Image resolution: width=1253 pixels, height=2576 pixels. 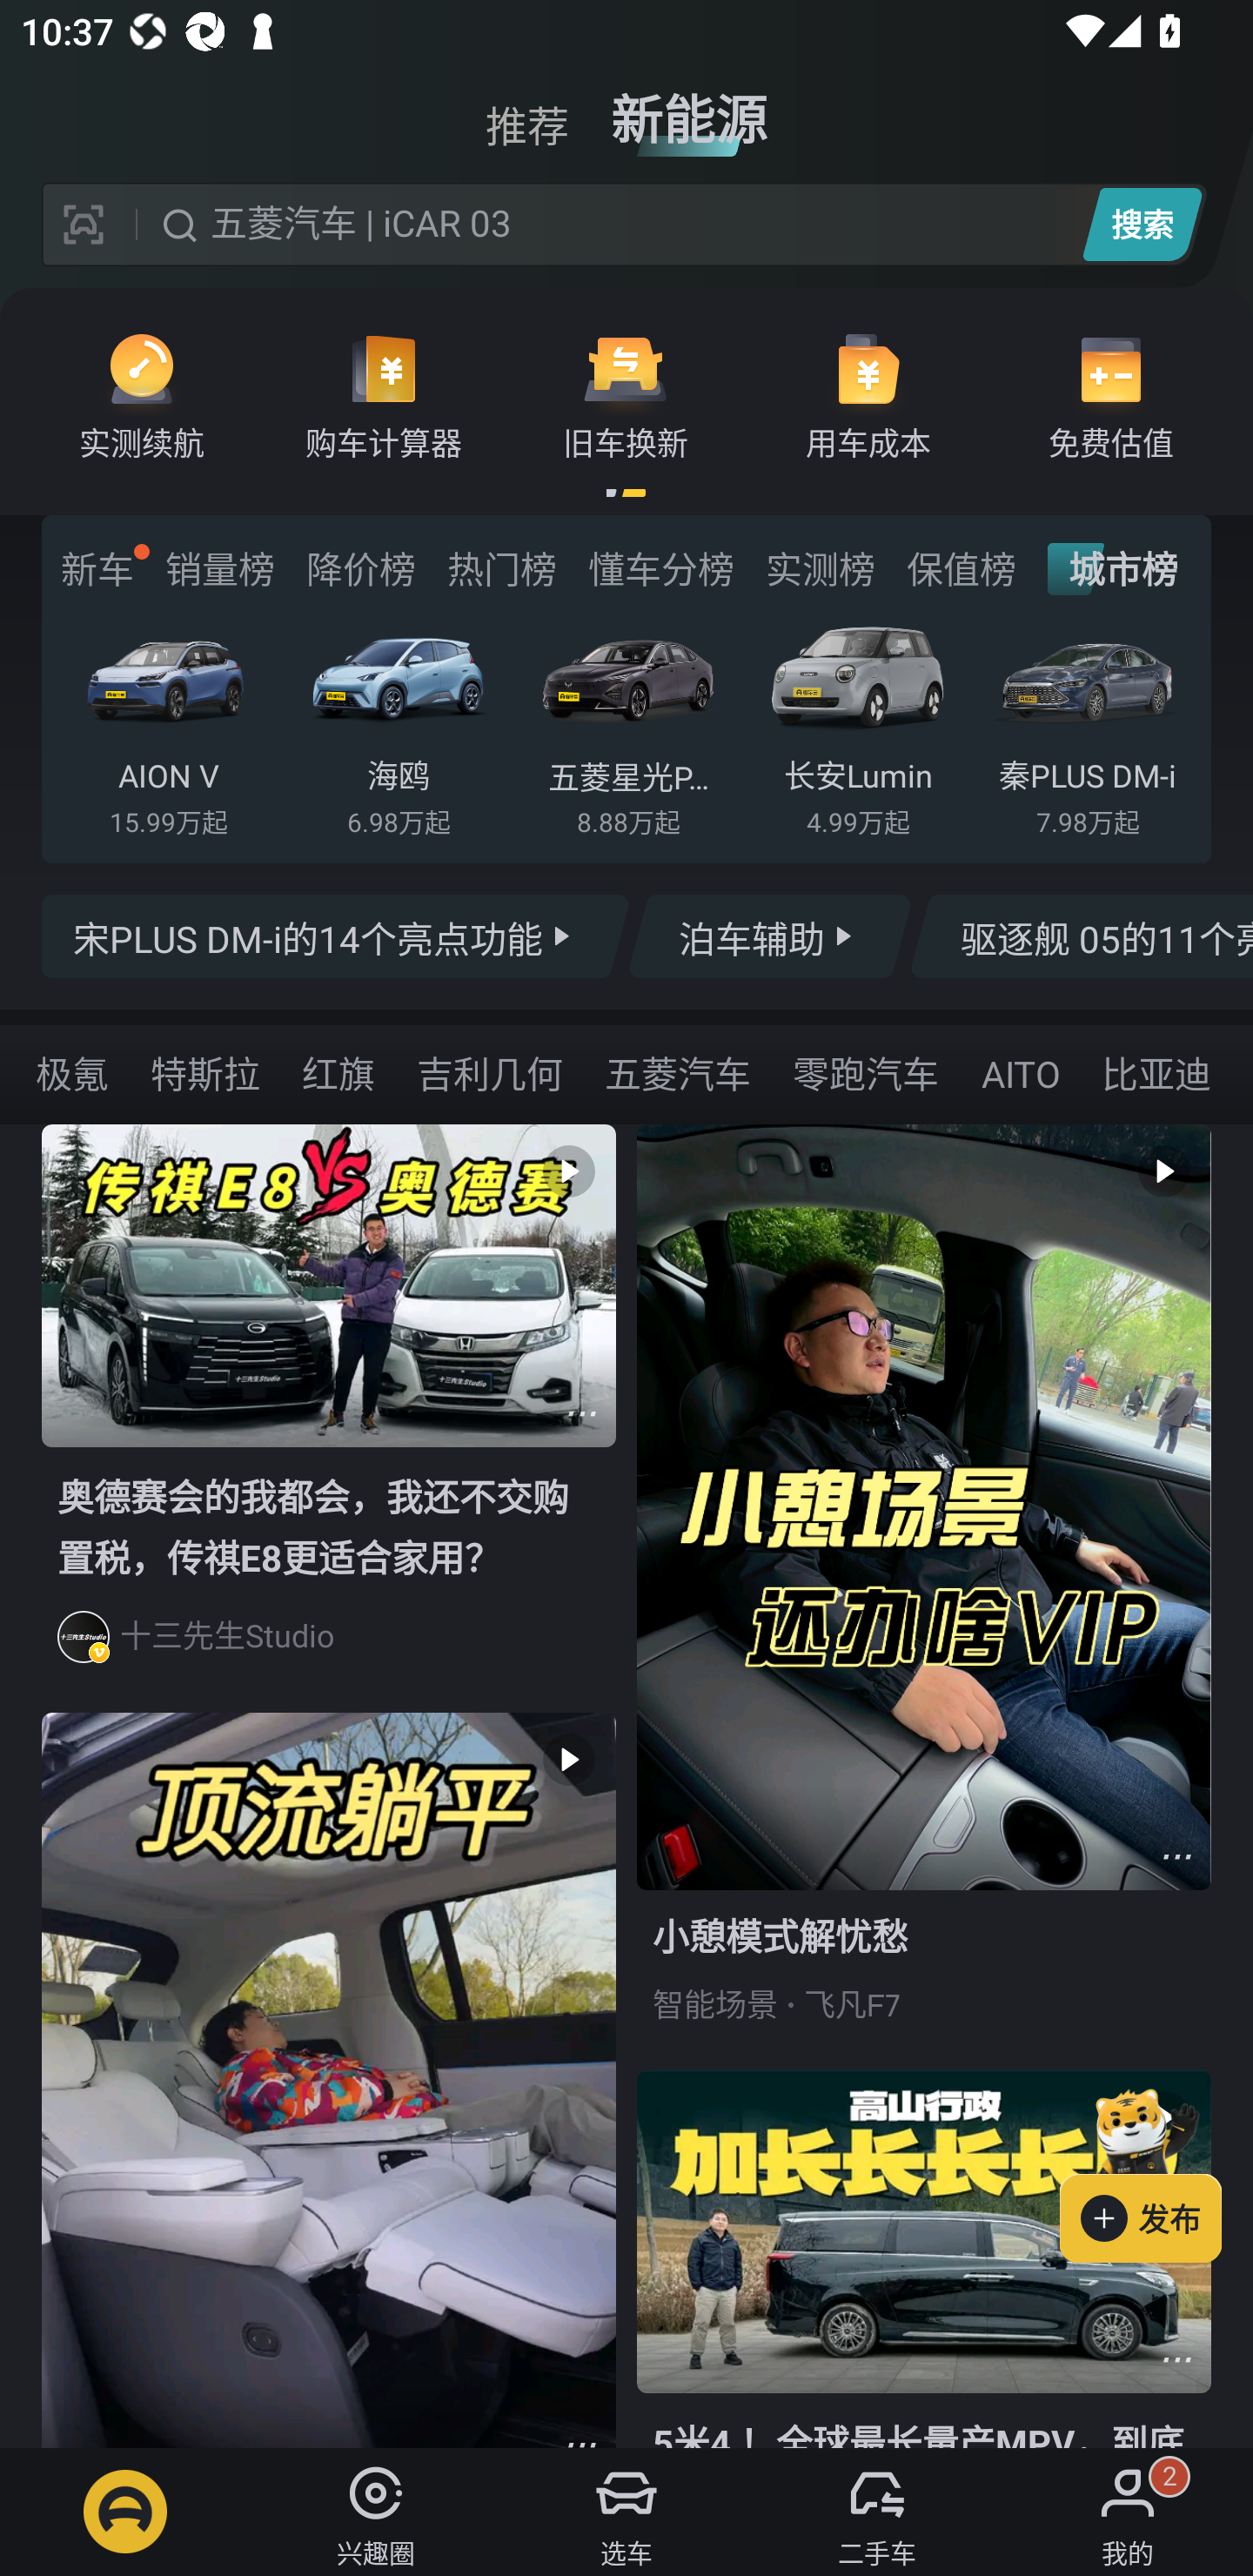 I want to click on 购车计算器, so click(x=384, y=395).